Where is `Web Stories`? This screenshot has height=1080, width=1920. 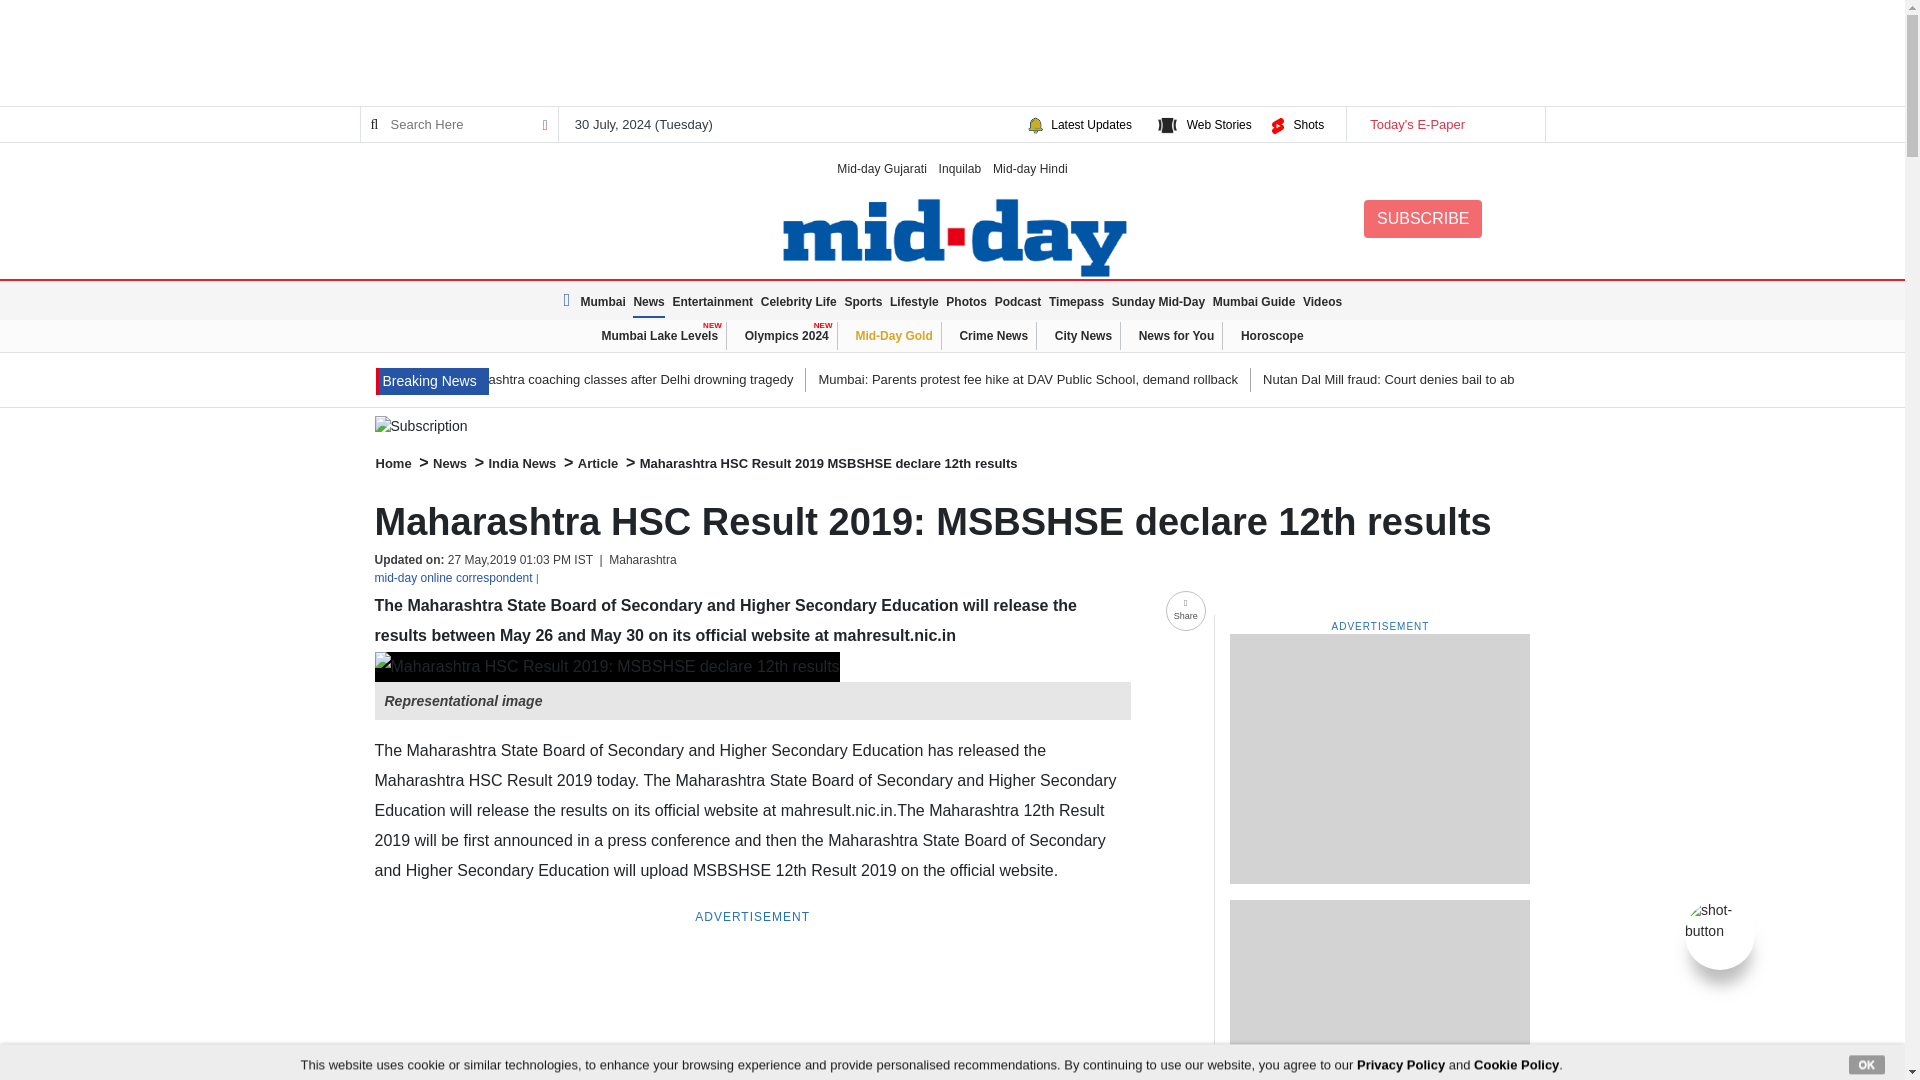
Web Stories is located at coordinates (1218, 124).